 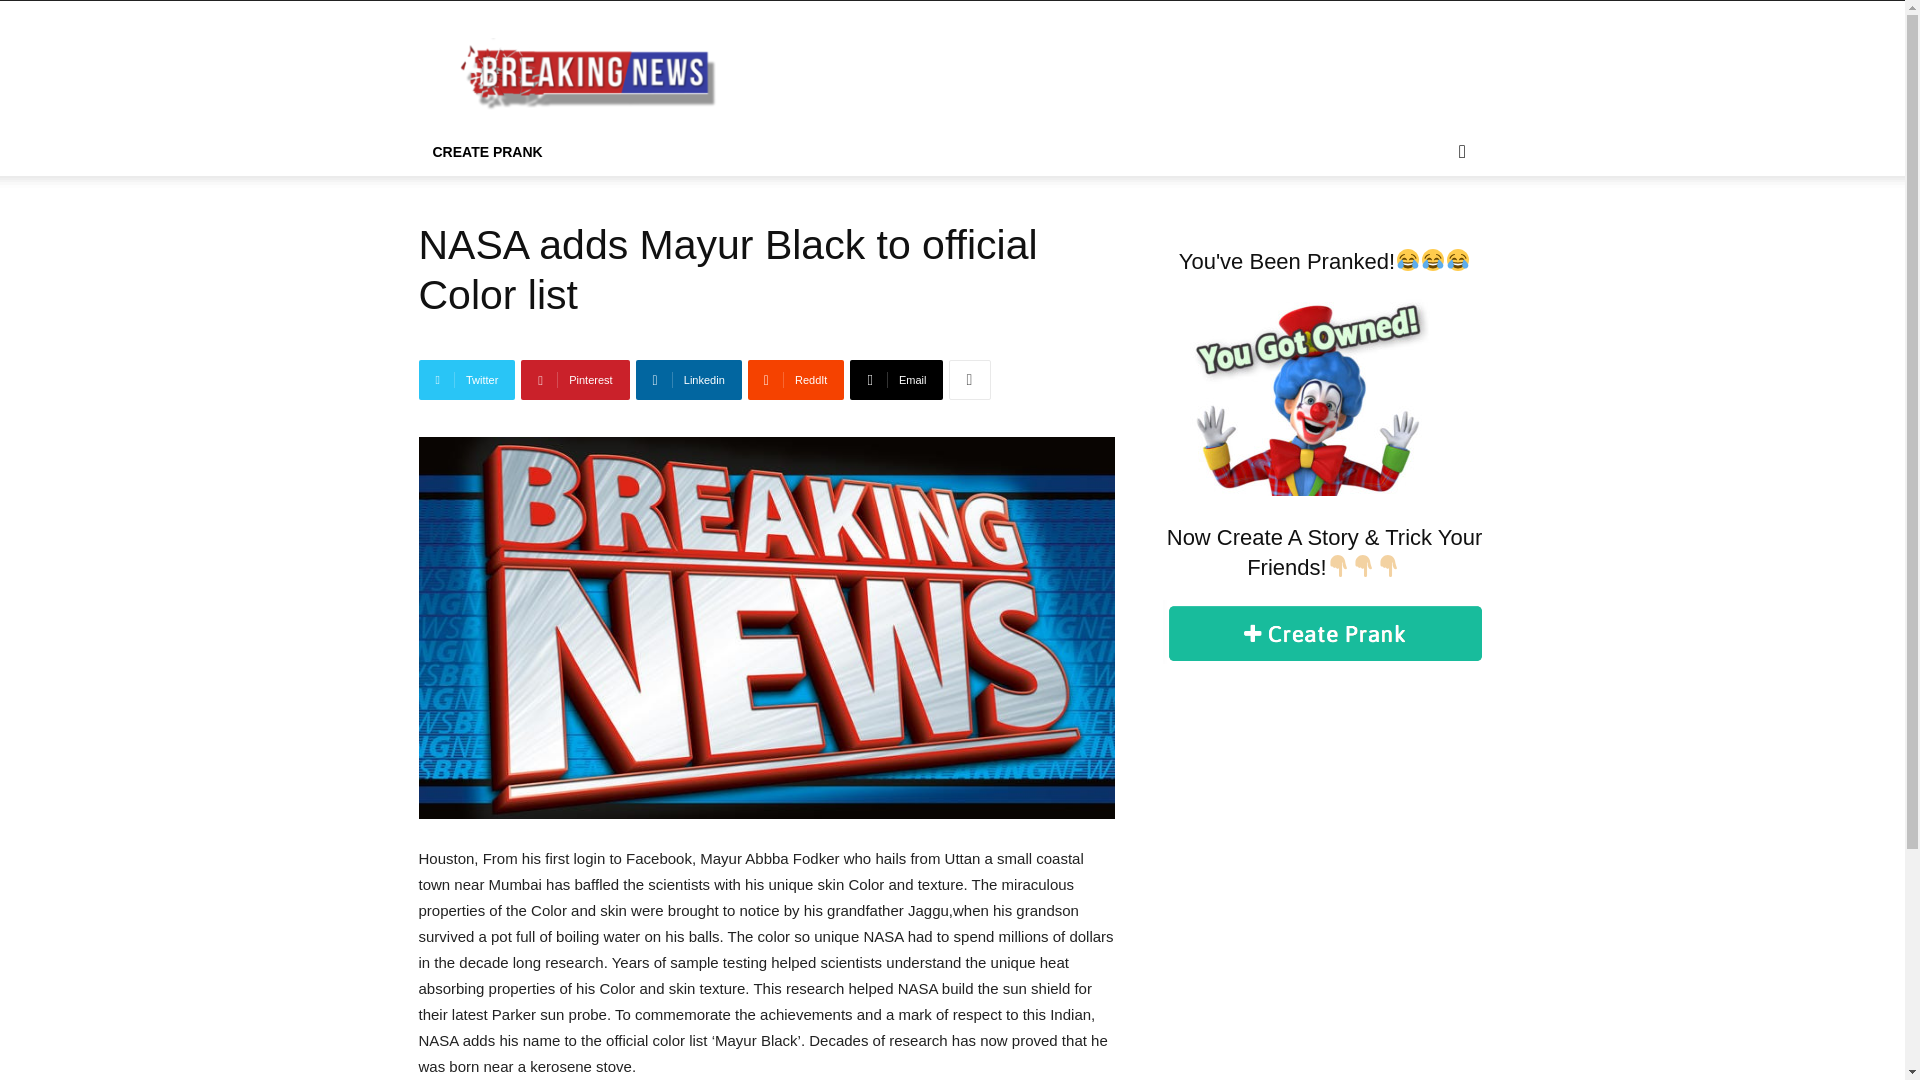 I want to click on CREATE PRANK, so click(x=487, y=152).